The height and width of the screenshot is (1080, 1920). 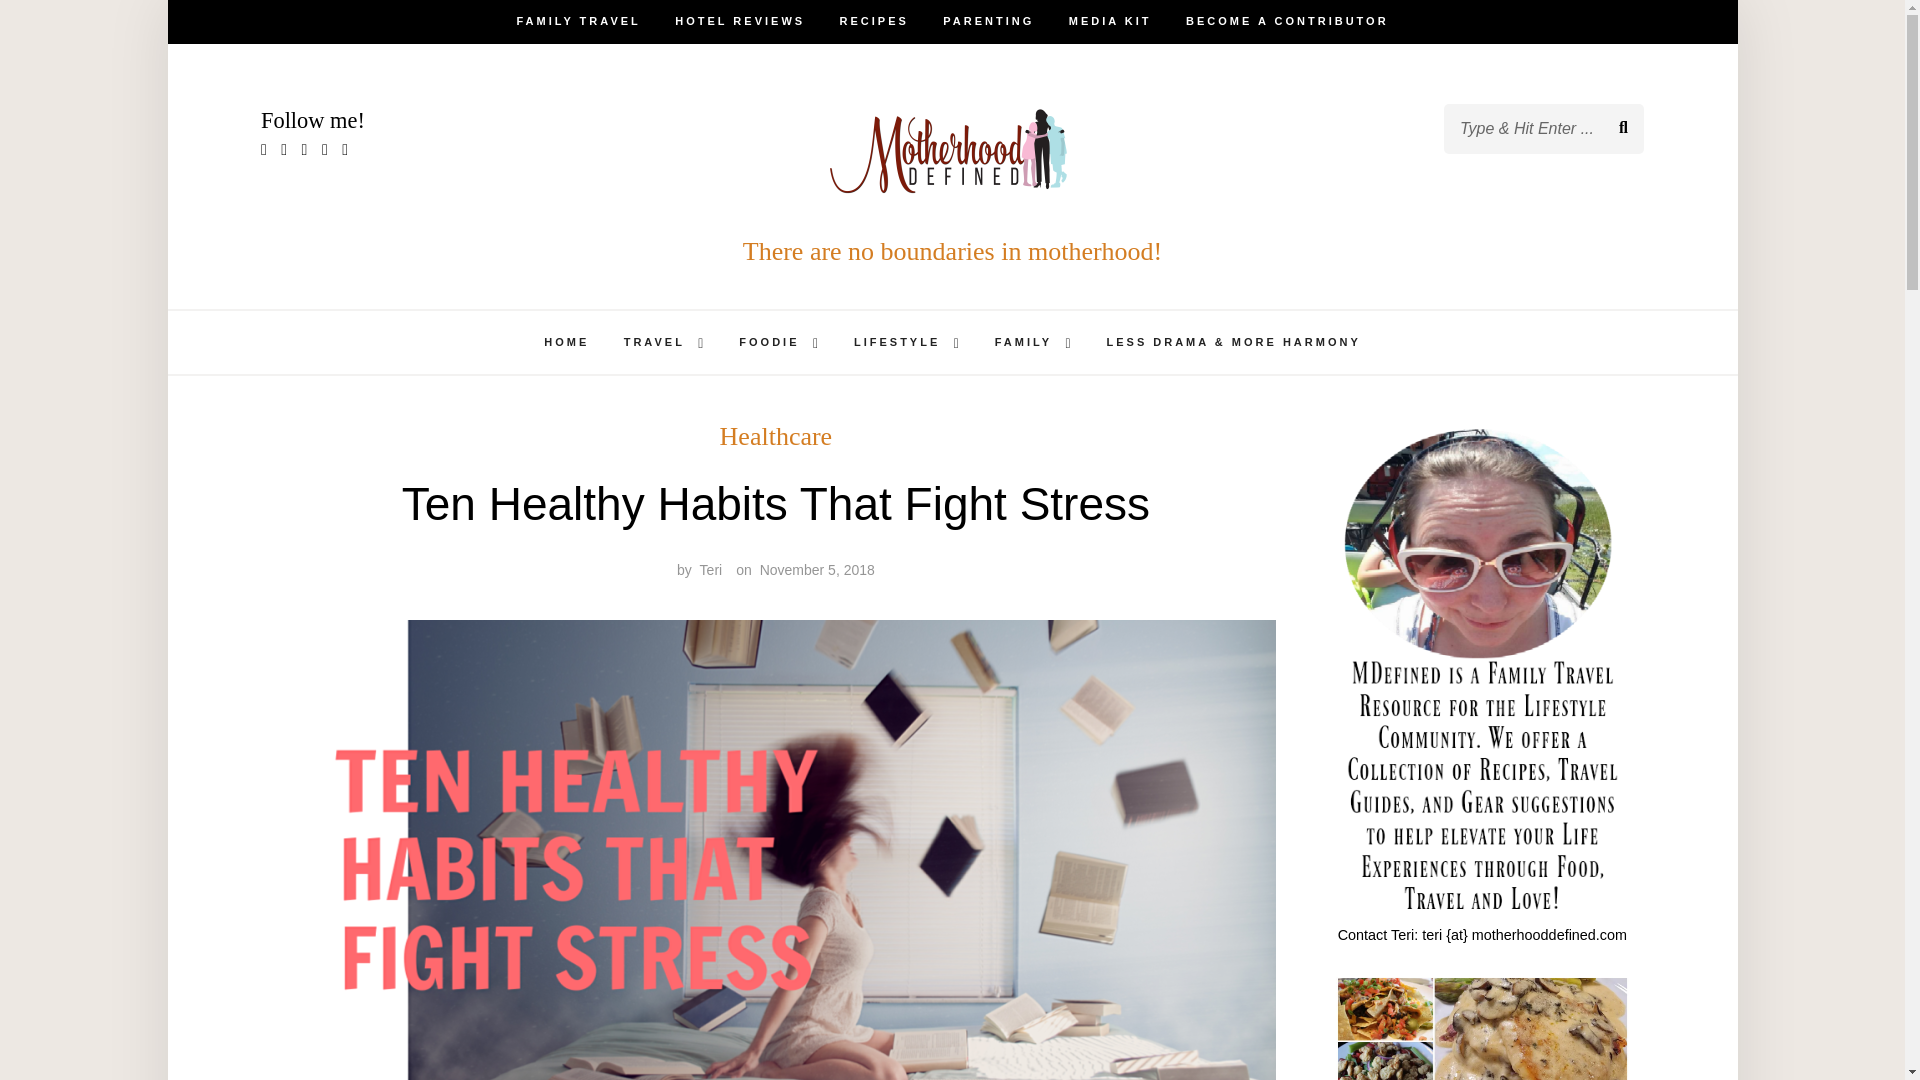 I want to click on HOME, so click(x=566, y=342).